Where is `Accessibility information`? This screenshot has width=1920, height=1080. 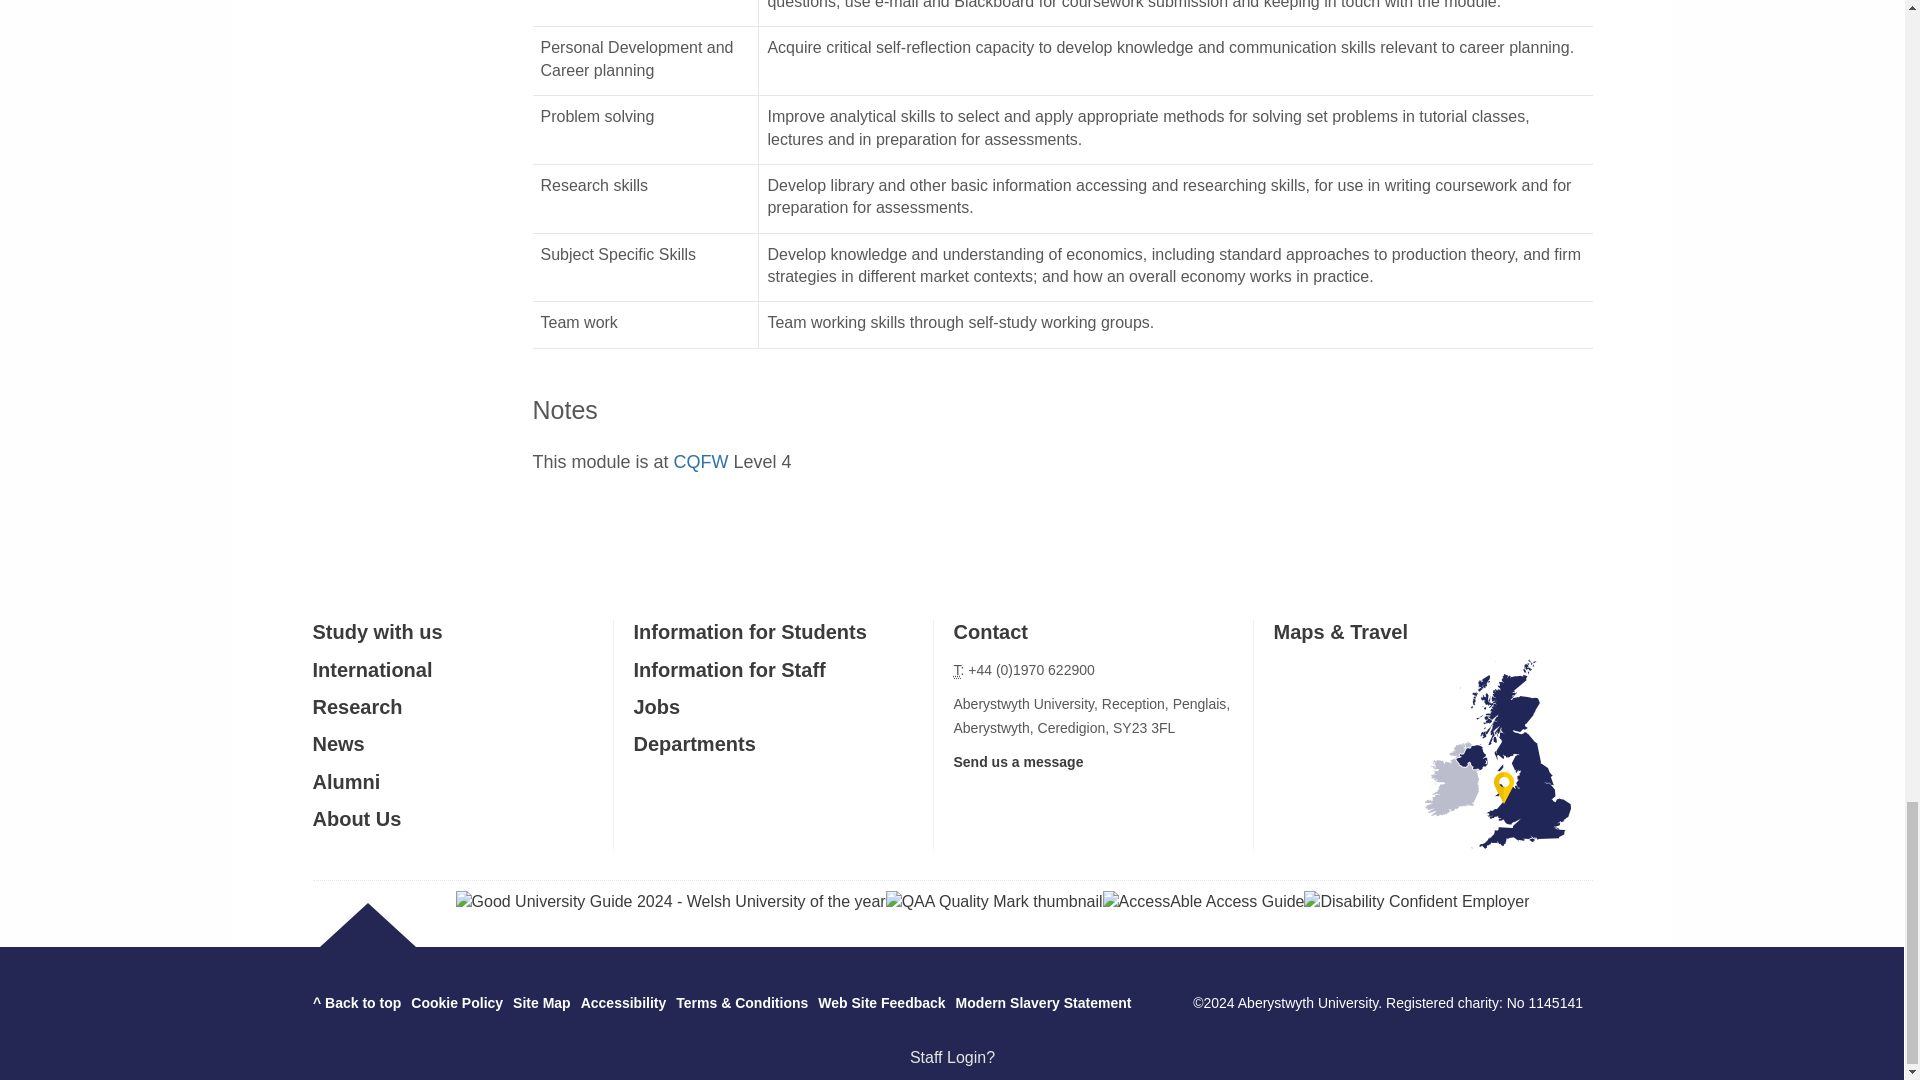
Accessibility information is located at coordinates (624, 1002).